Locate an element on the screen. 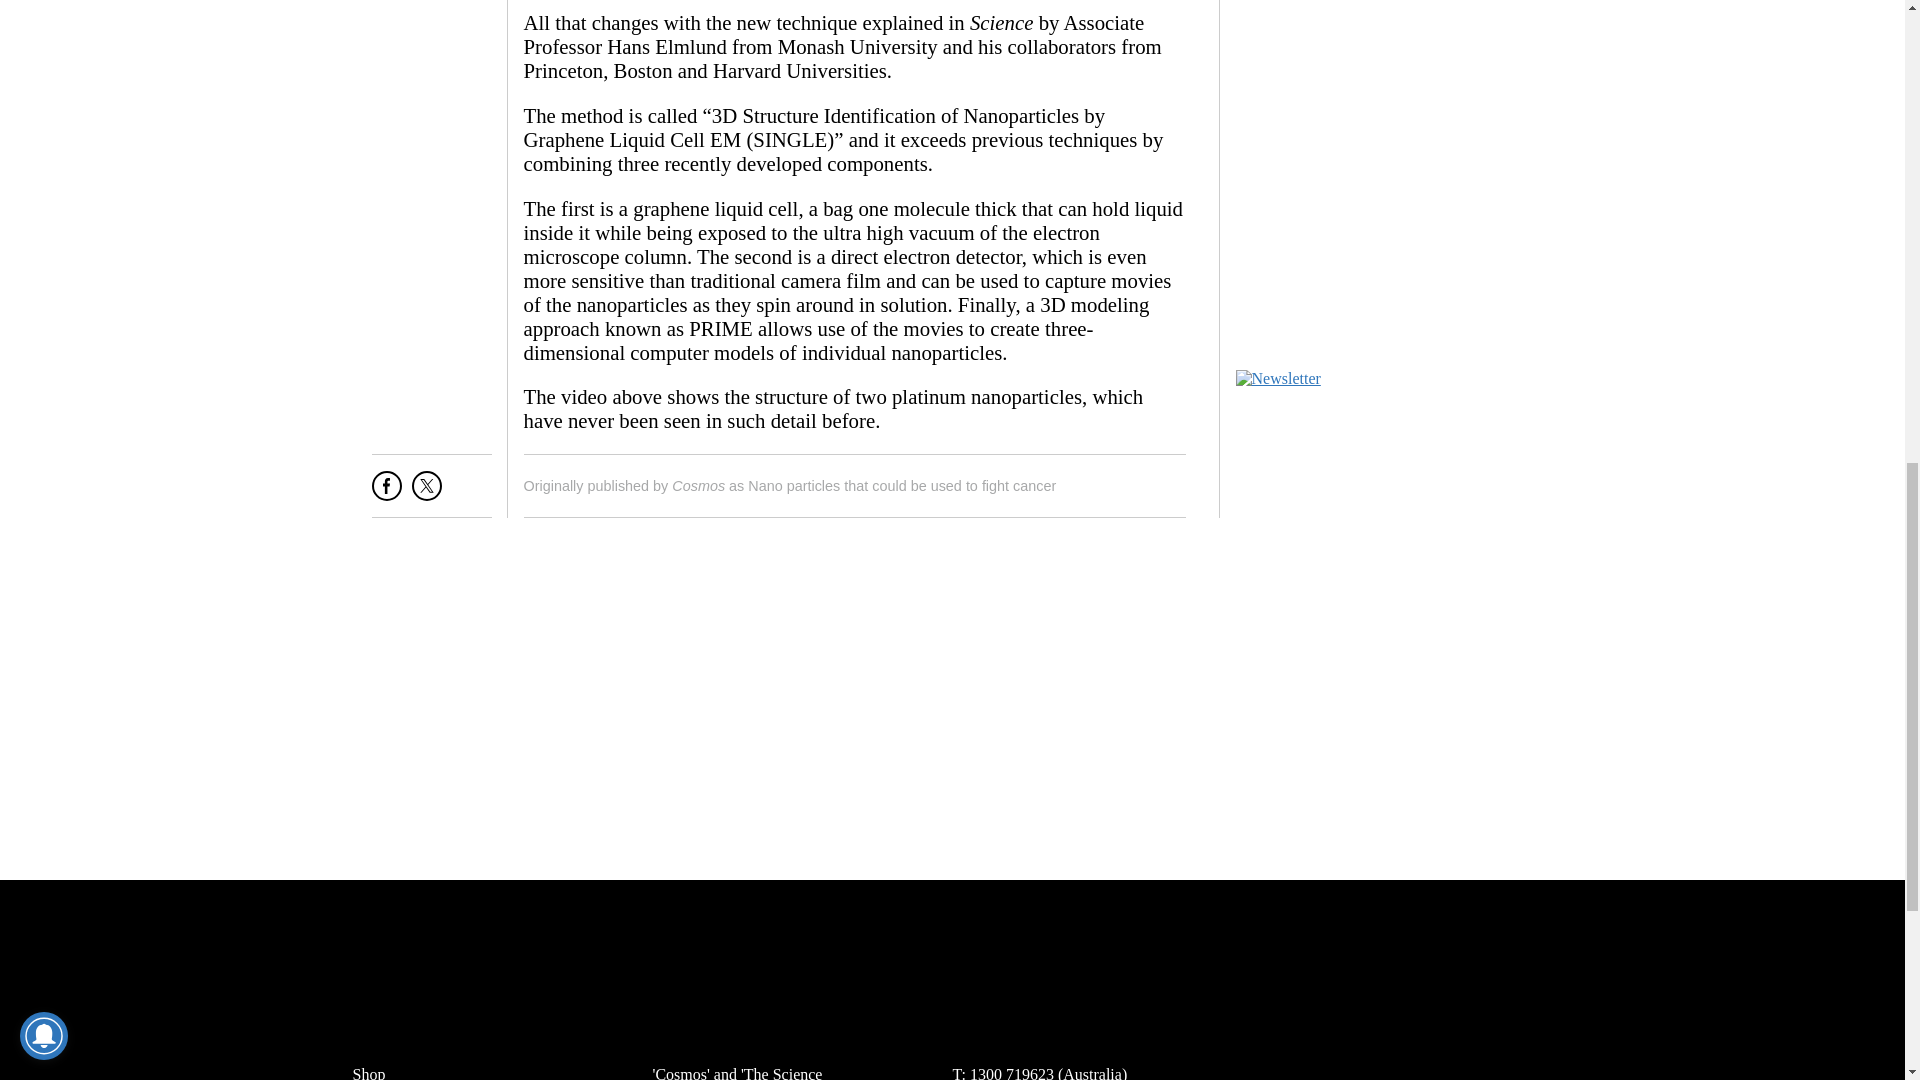  Share on Facebook is located at coordinates (386, 493).